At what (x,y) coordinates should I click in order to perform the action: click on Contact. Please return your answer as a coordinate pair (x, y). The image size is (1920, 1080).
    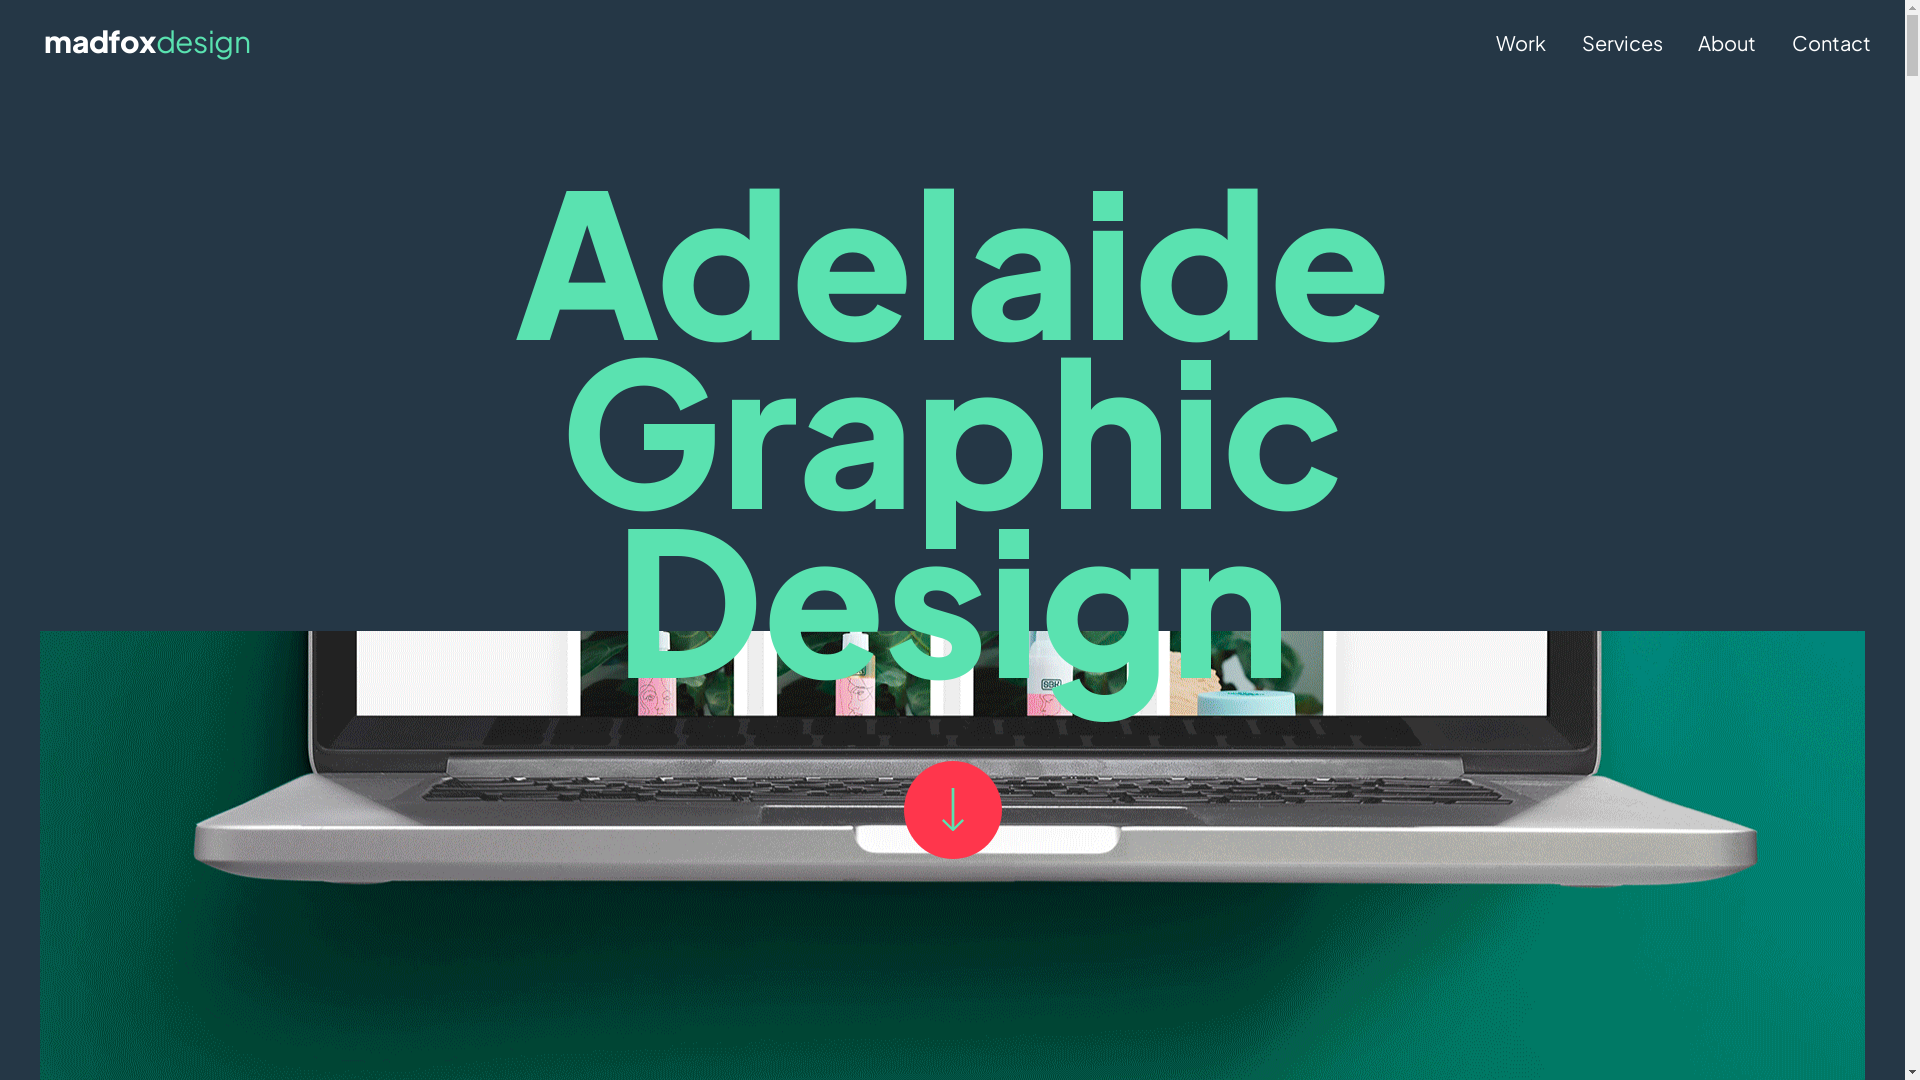
    Looking at the image, I should click on (1832, 42).